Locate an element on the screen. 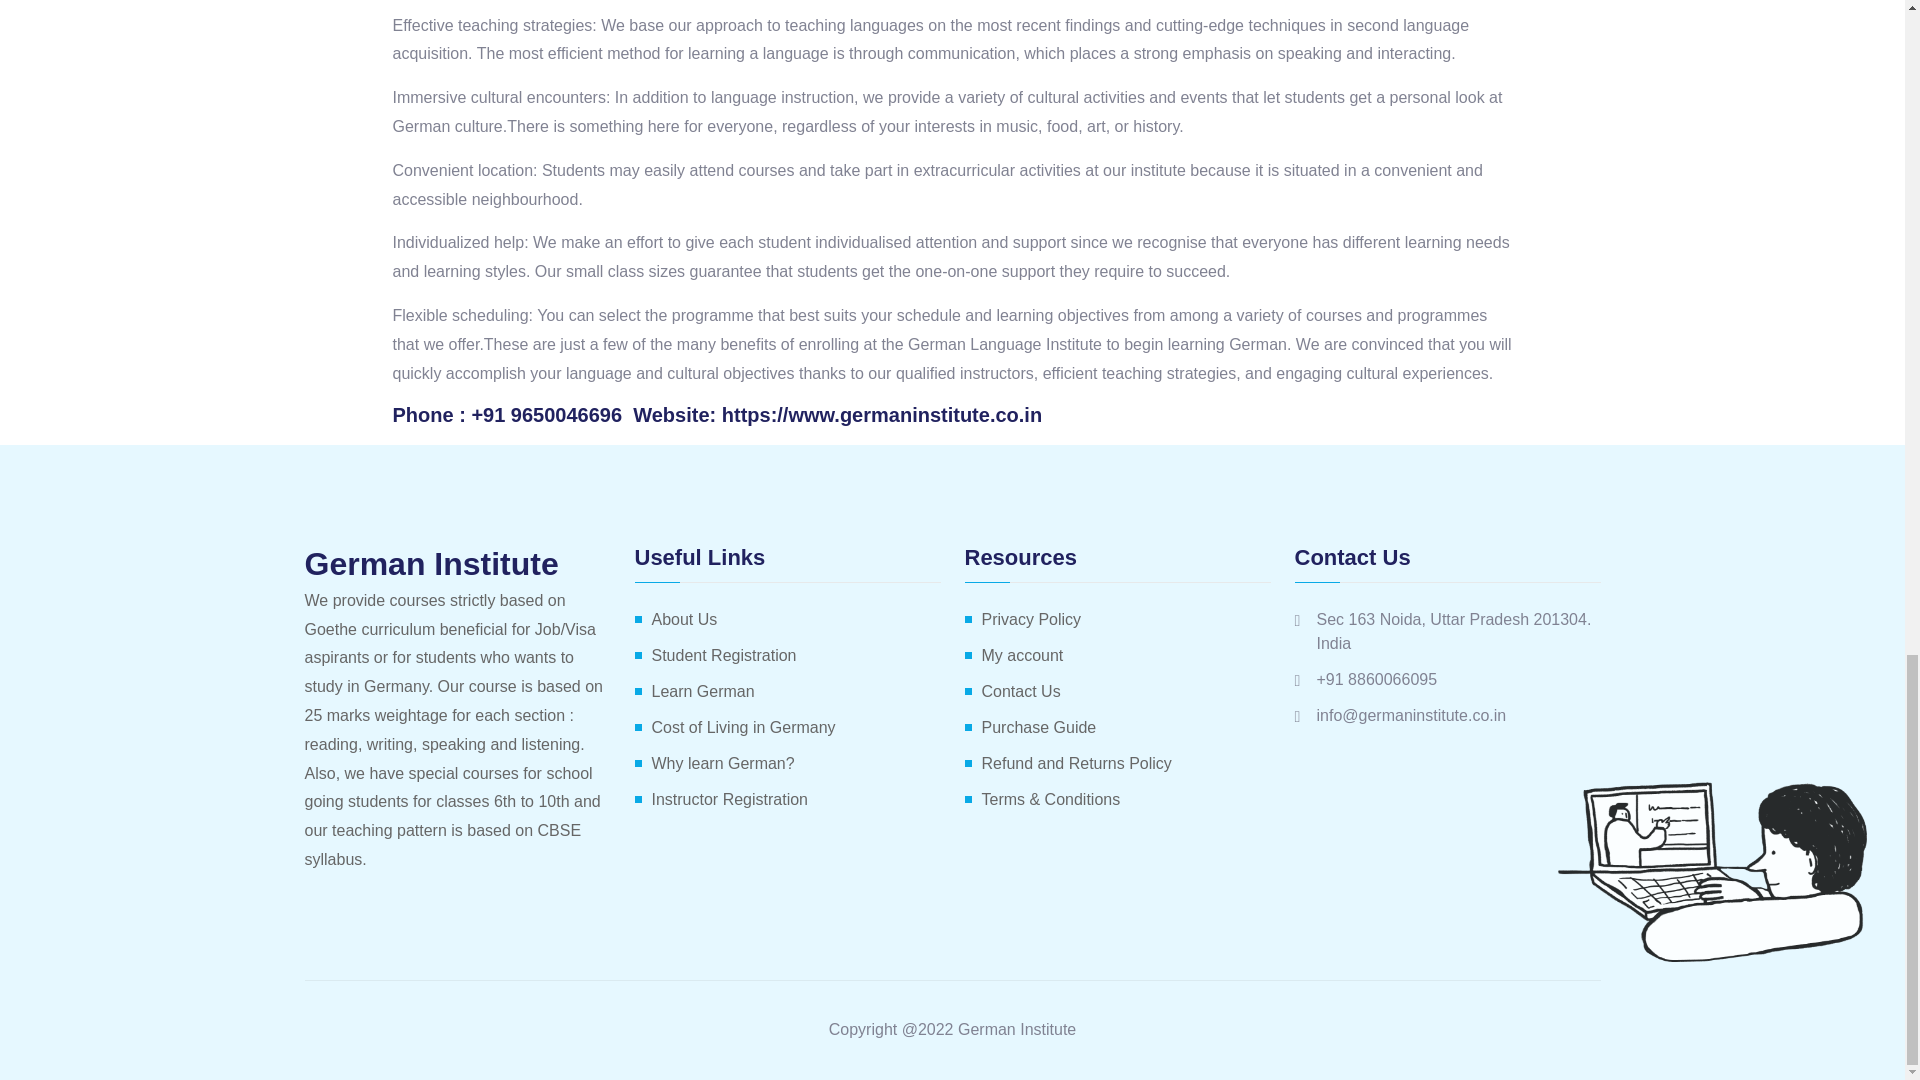 The image size is (1920, 1080). Why learn German? is located at coordinates (723, 764).